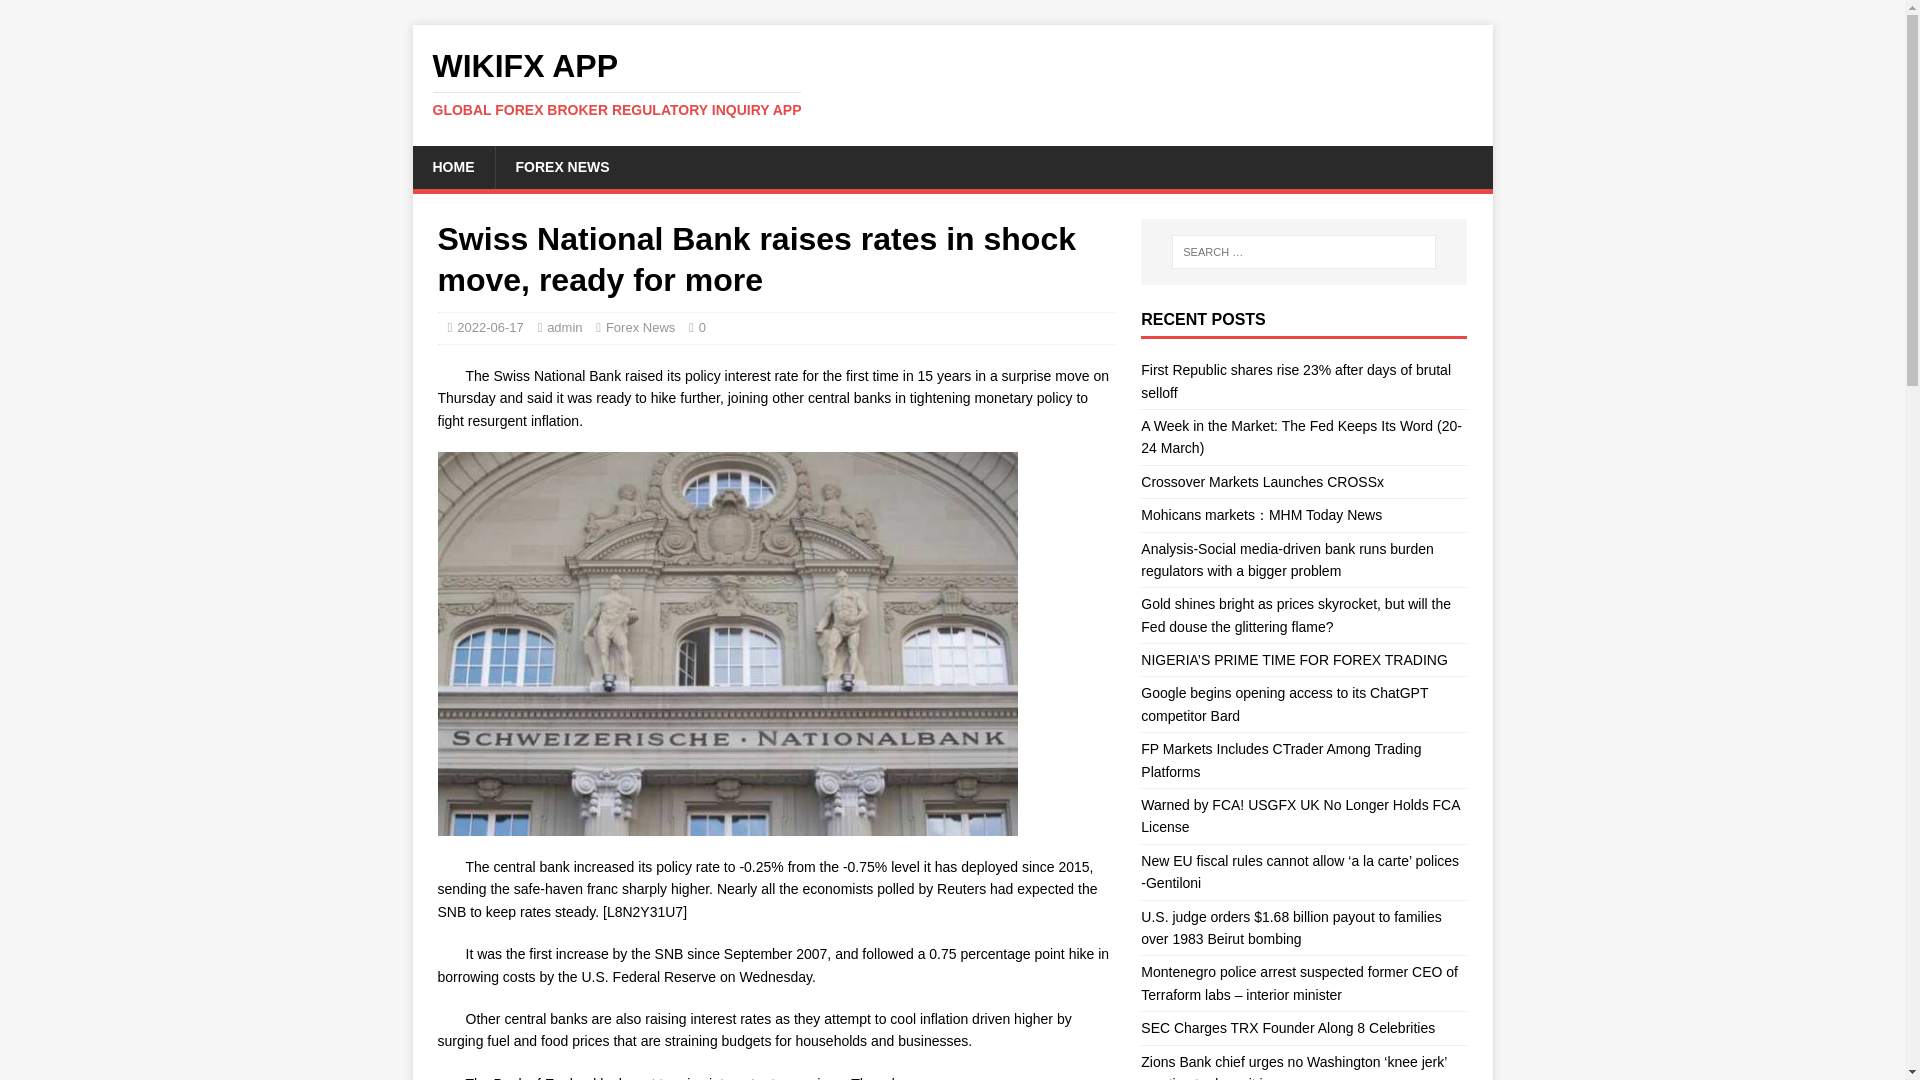 The width and height of the screenshot is (1920, 1080). Describe the element at coordinates (561, 166) in the screenshot. I see `FOREX NEWS` at that location.